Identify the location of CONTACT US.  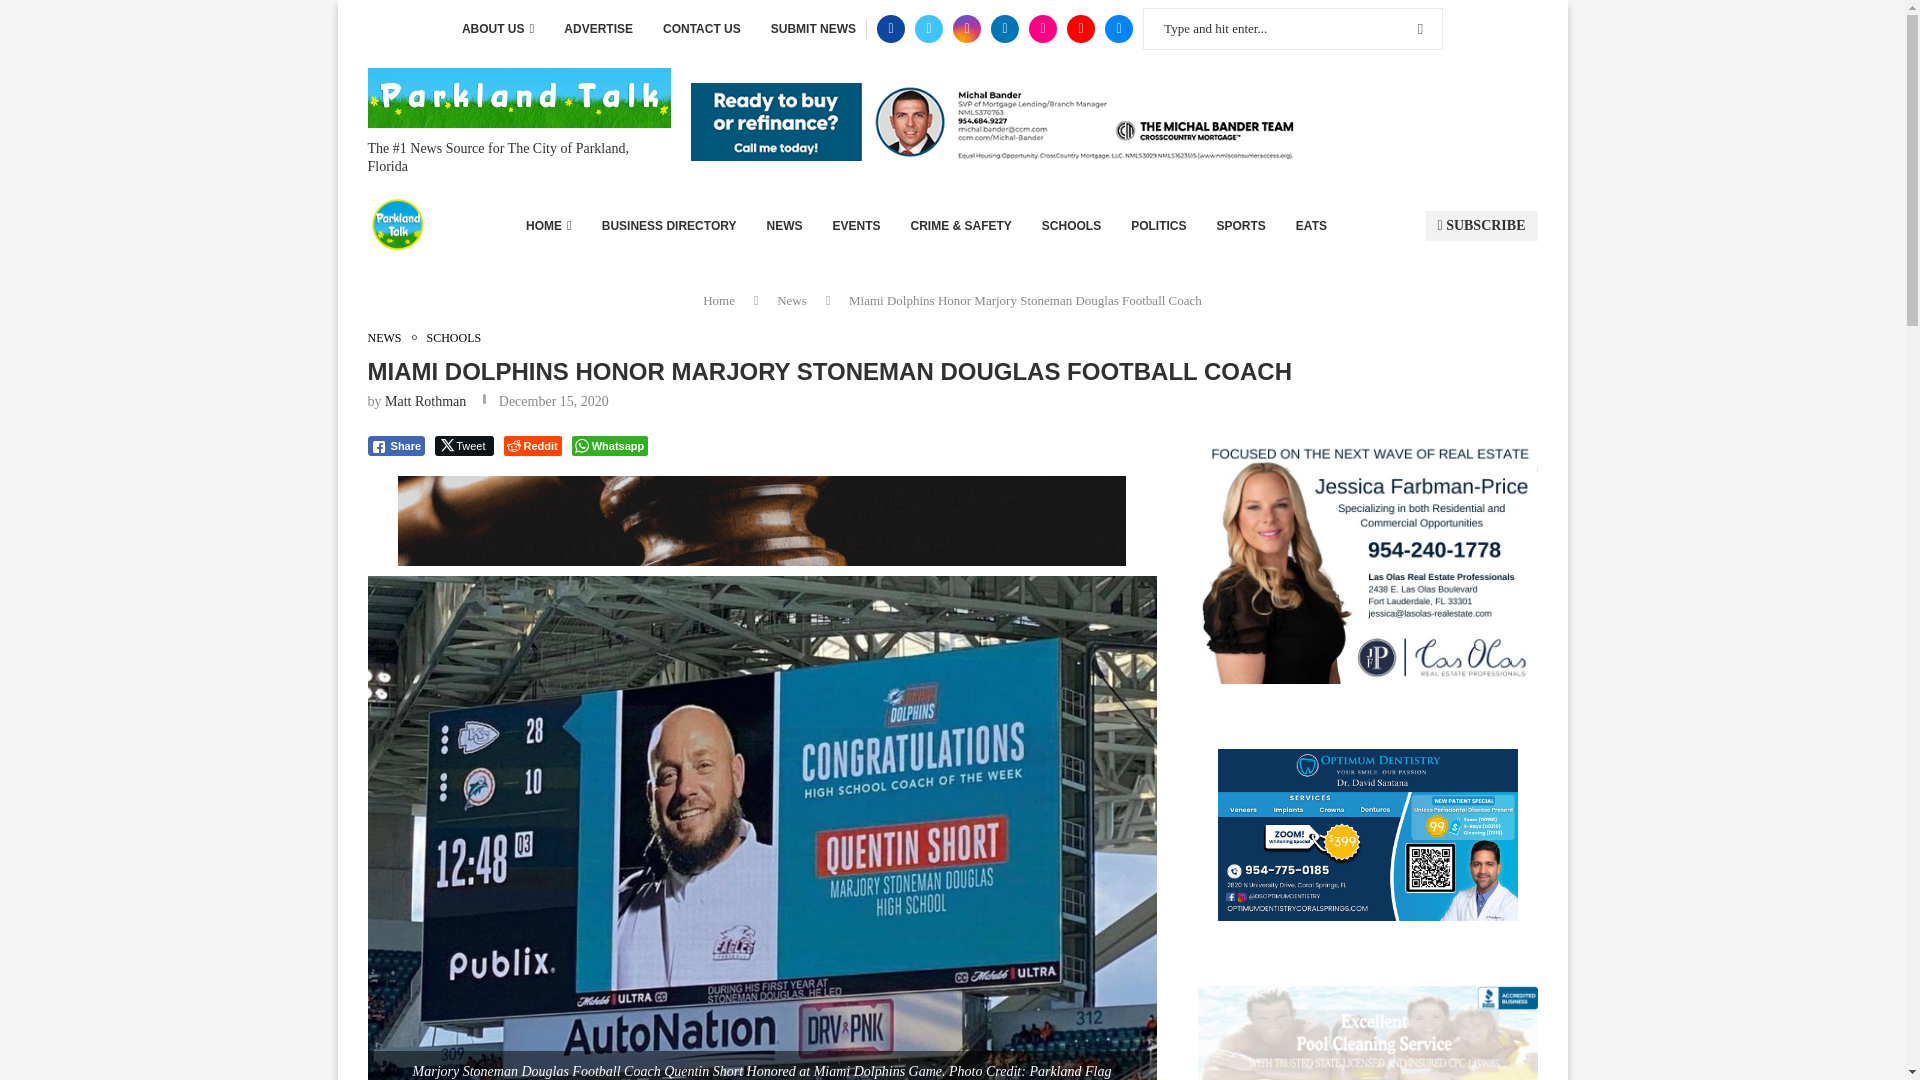
(702, 29).